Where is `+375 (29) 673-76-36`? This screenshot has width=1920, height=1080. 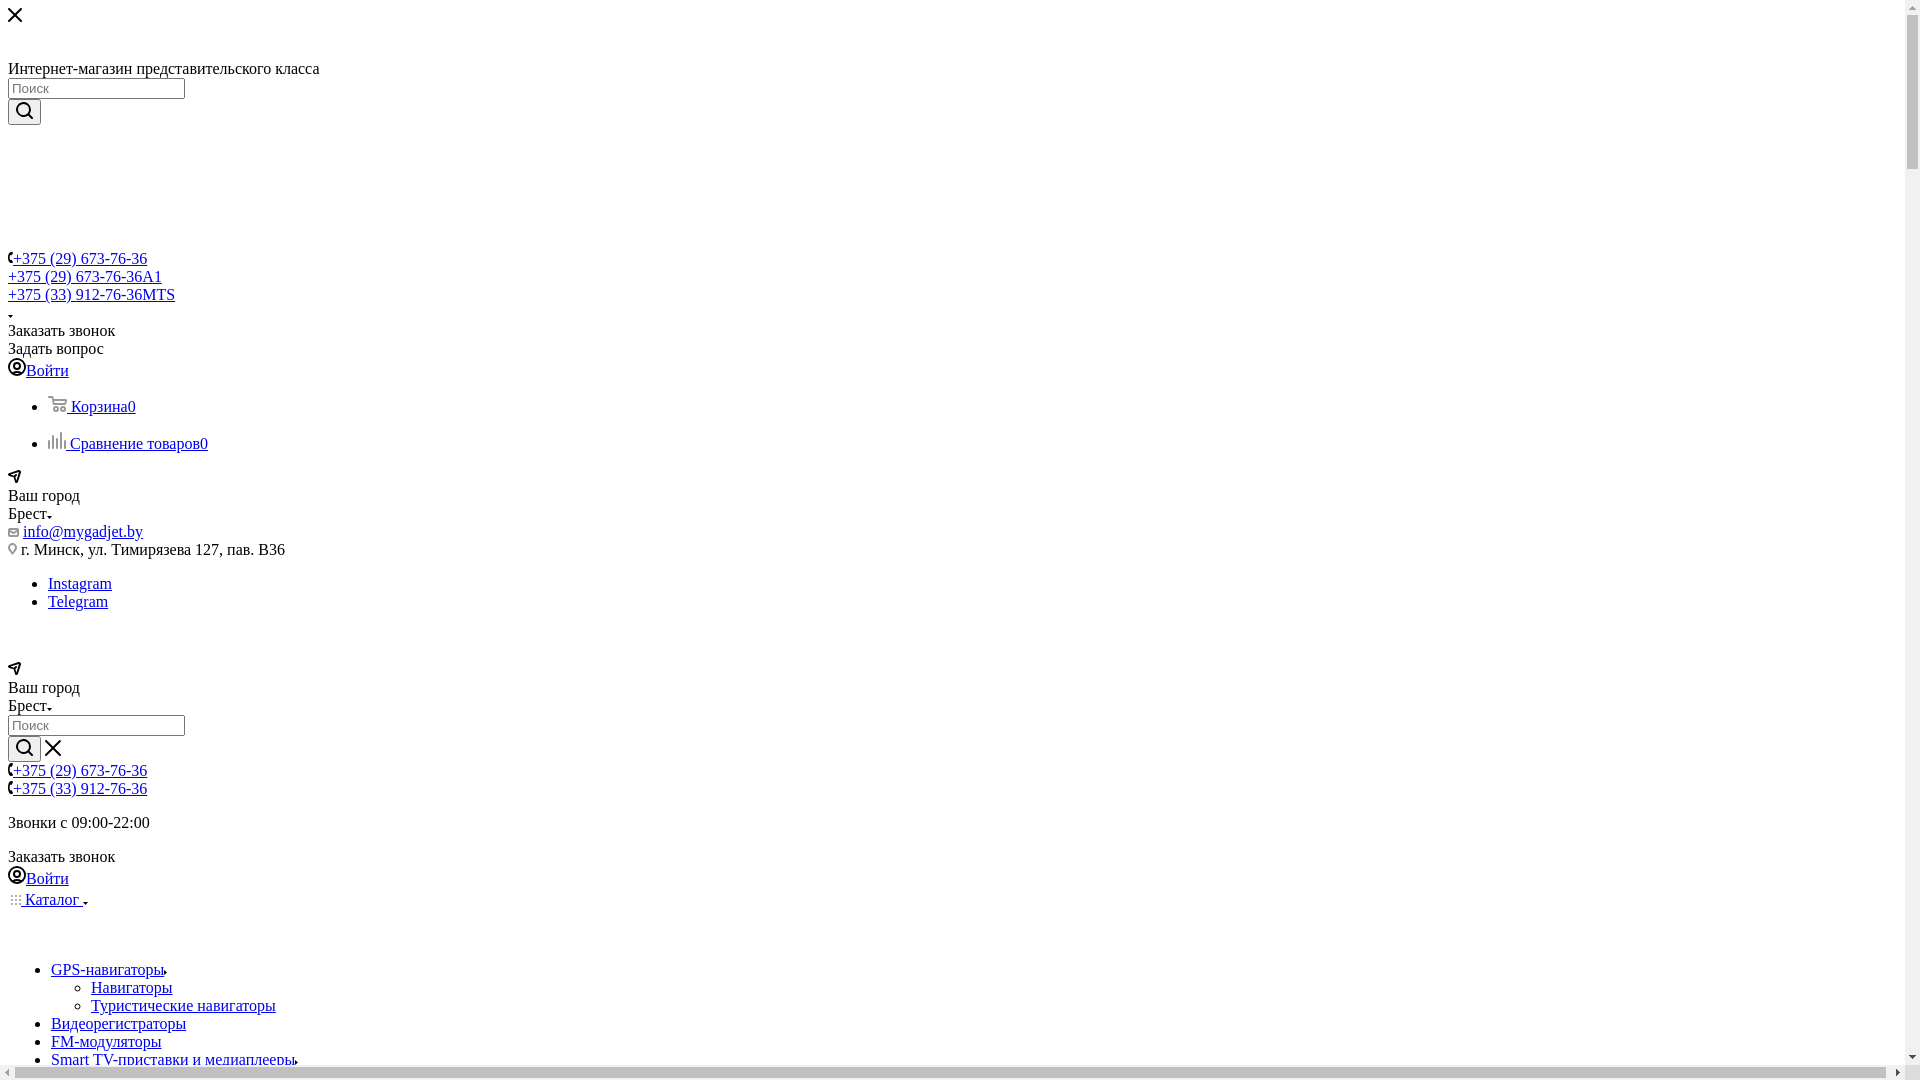
+375 (29) 673-76-36 is located at coordinates (80, 258).